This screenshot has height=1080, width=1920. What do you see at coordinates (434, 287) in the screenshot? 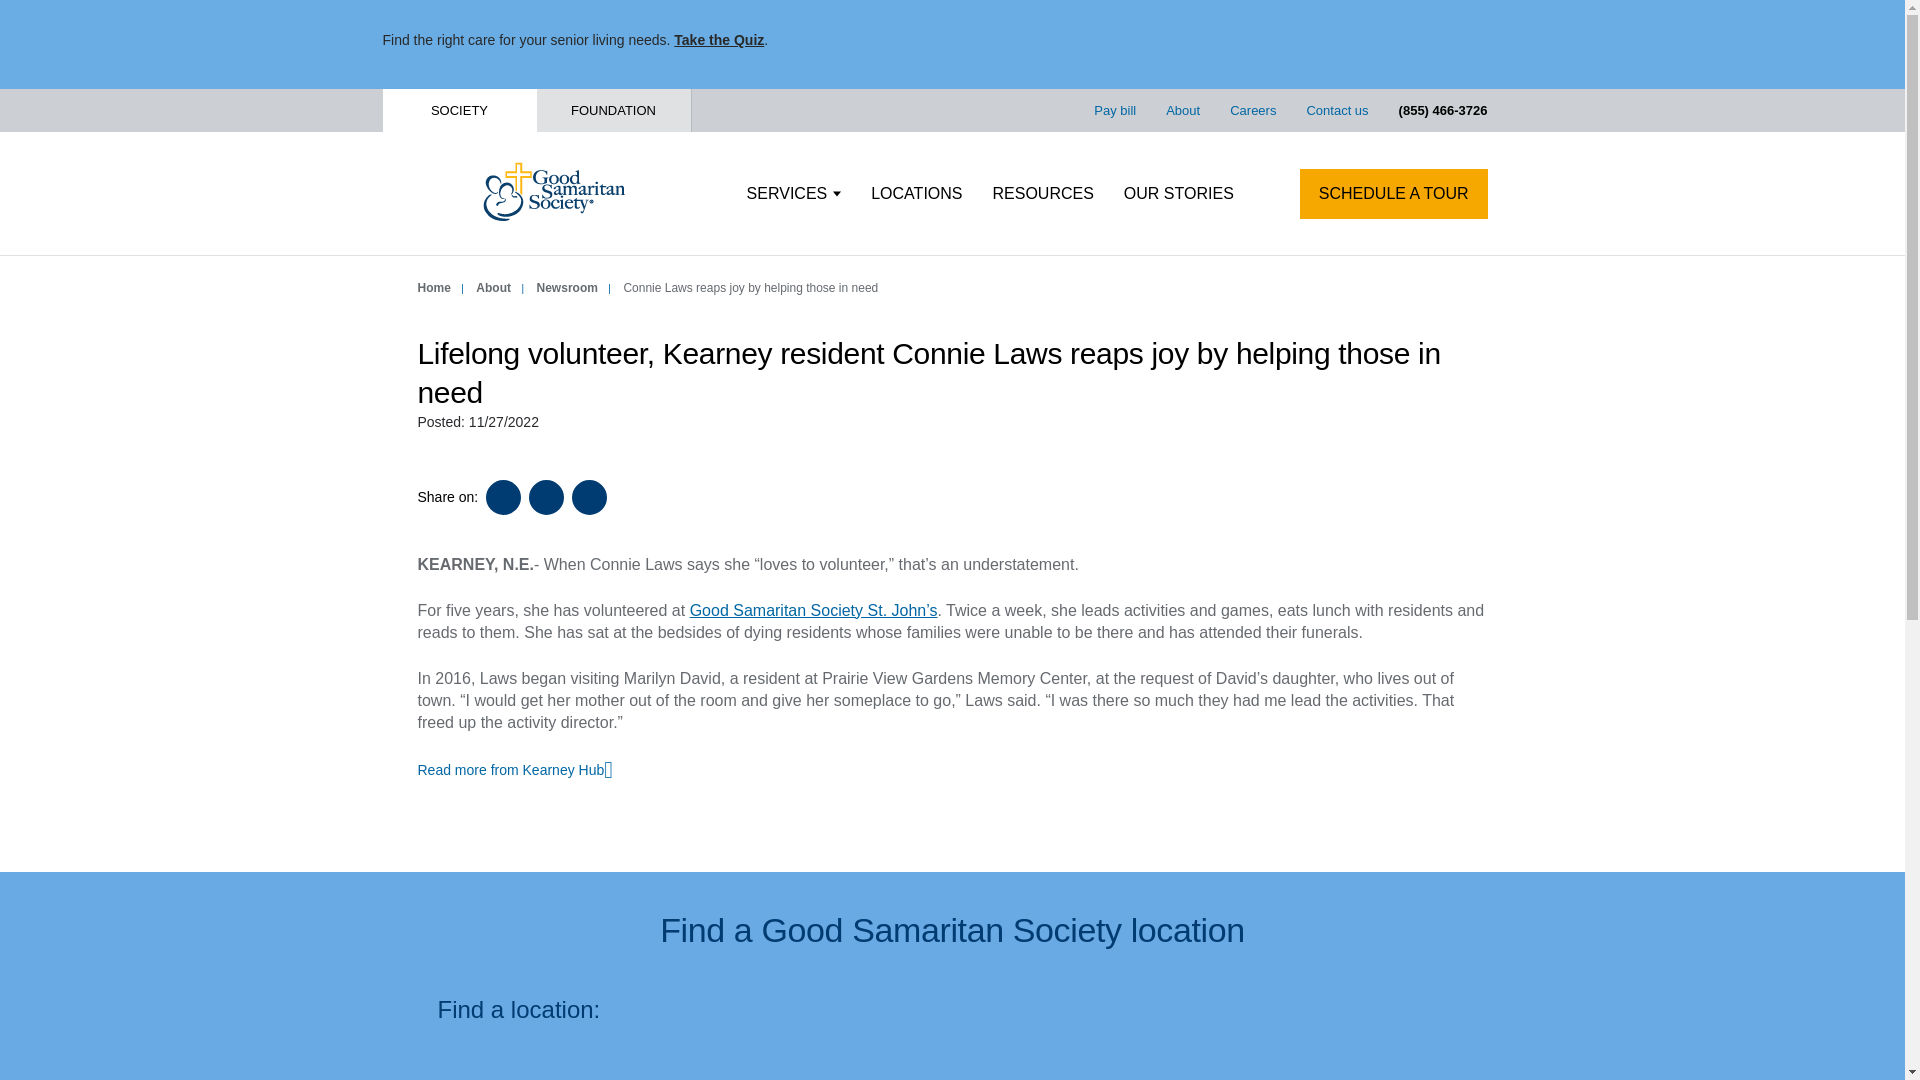
I see `Home` at bounding box center [434, 287].